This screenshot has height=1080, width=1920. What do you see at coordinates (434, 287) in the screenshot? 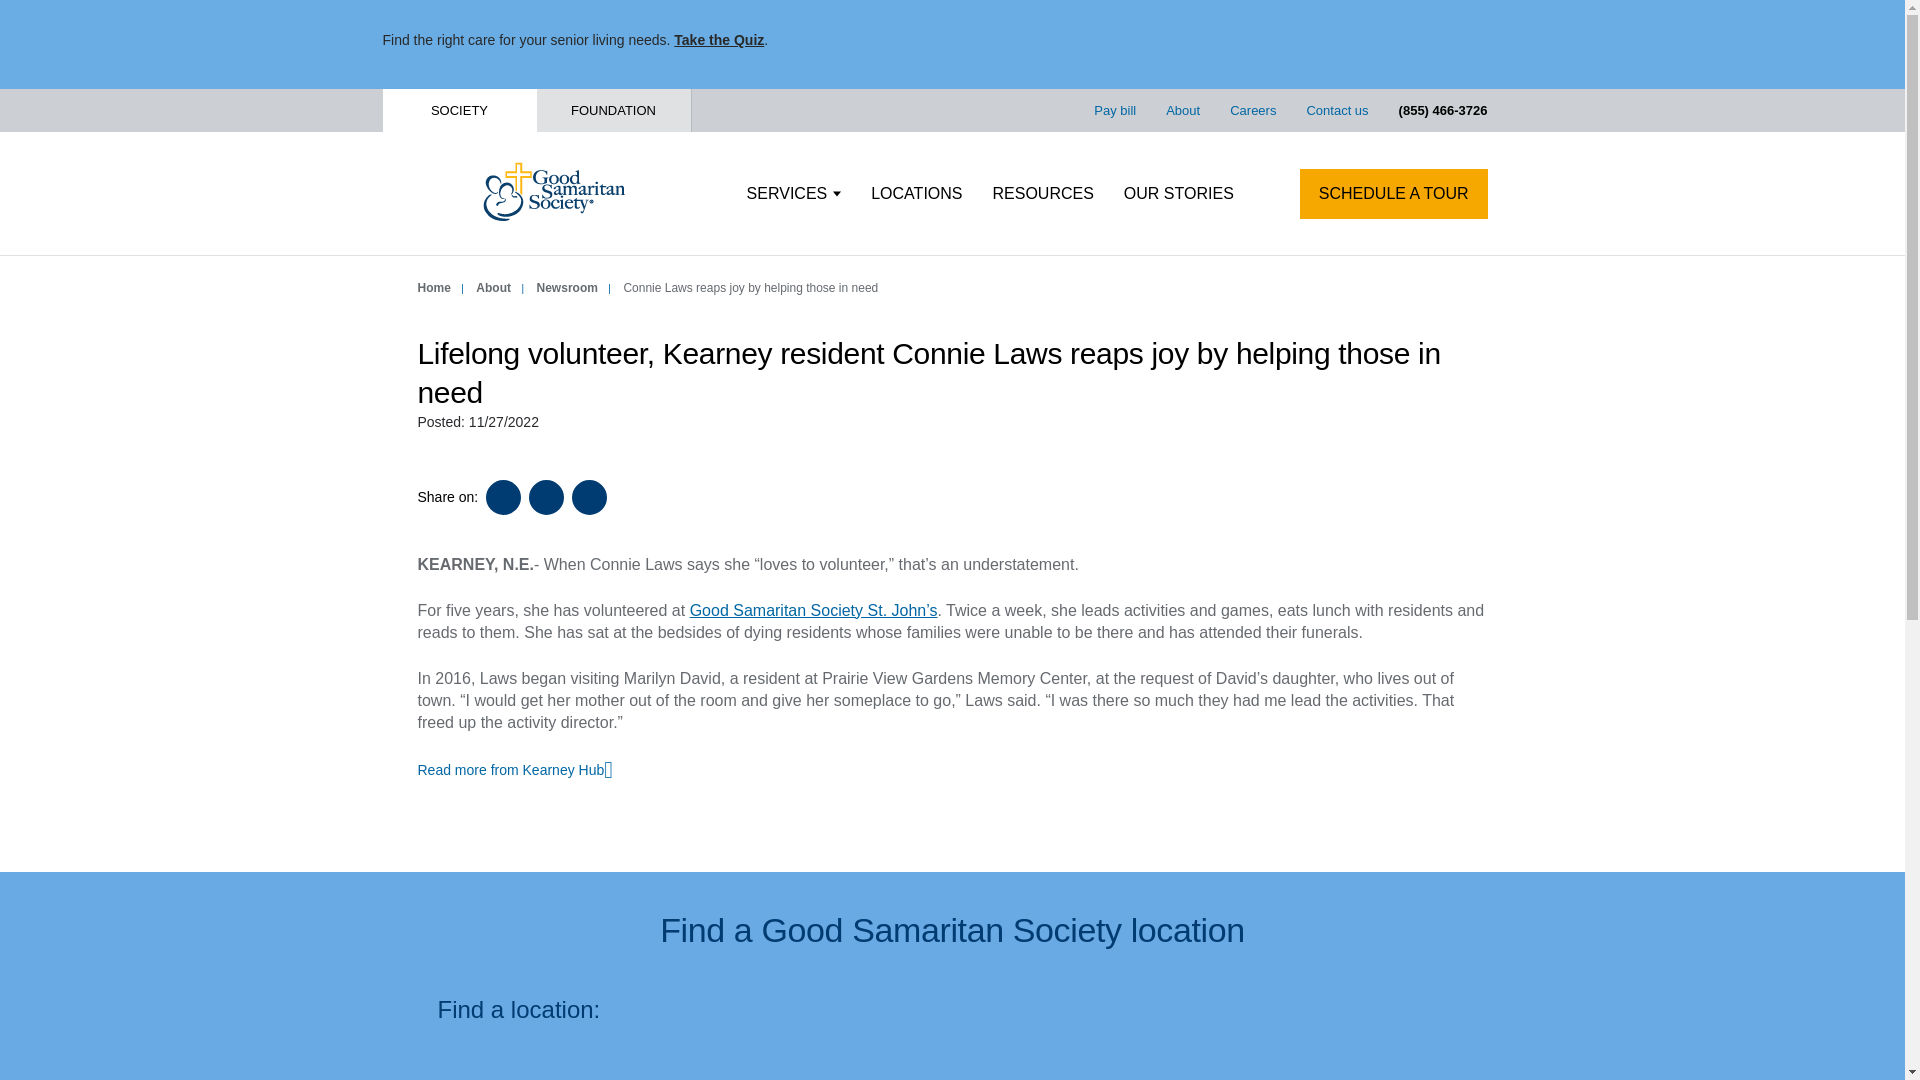
I see `Home` at bounding box center [434, 287].